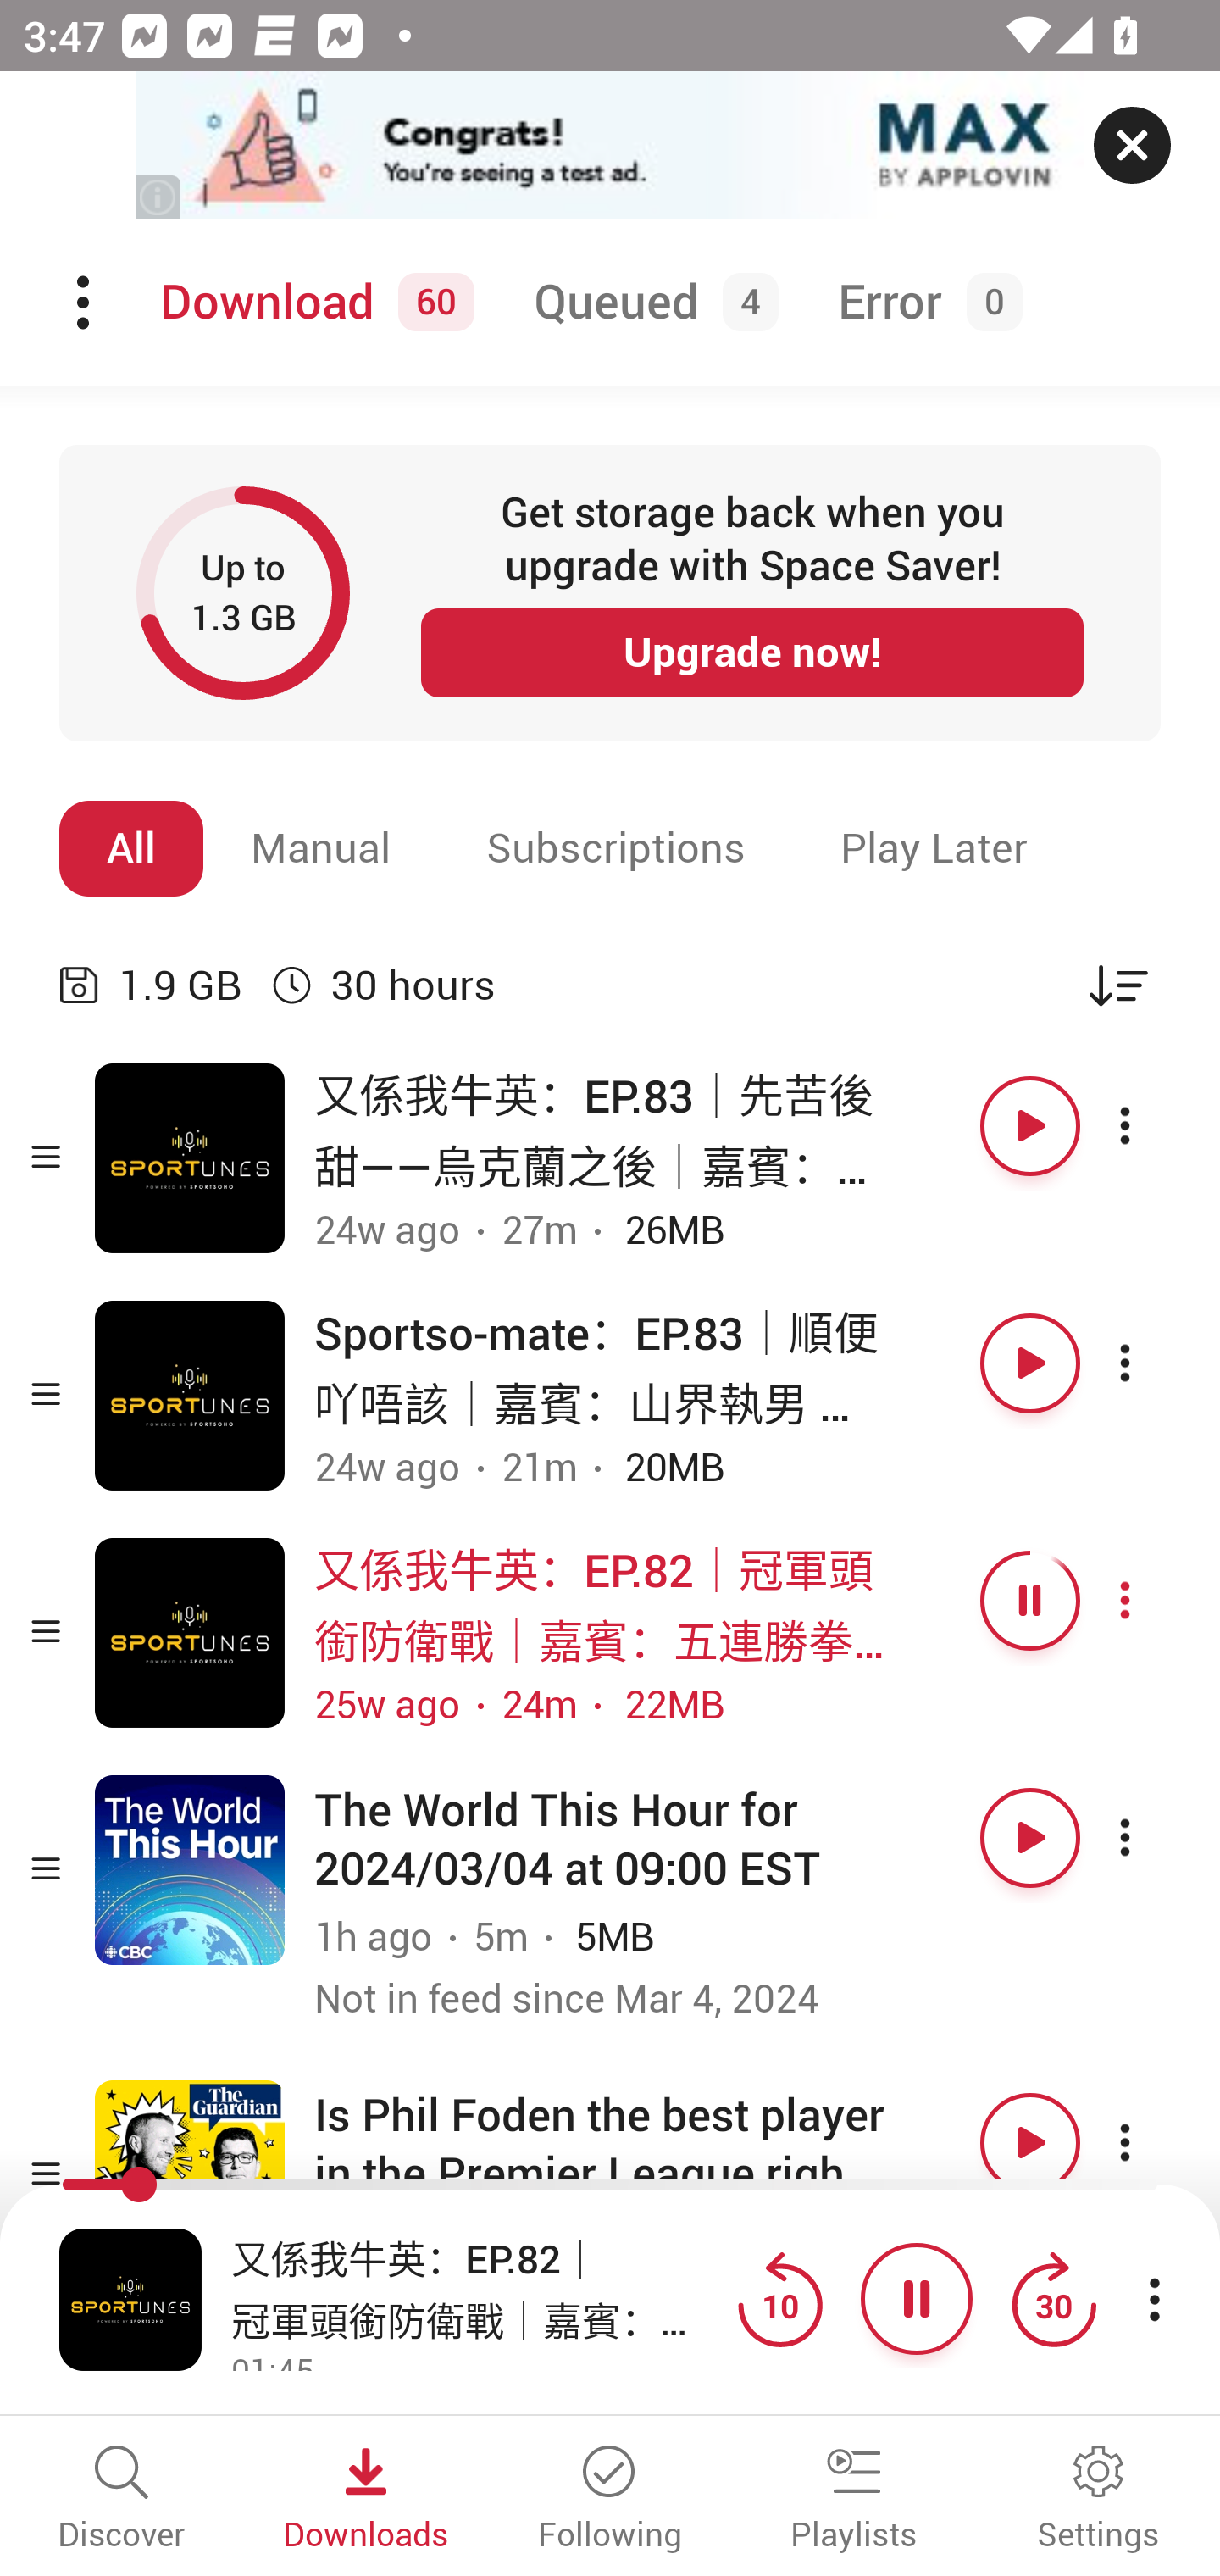 The height and width of the screenshot is (2576, 1220). Describe the element at coordinates (1098, 2500) in the screenshot. I see `Settings` at that location.